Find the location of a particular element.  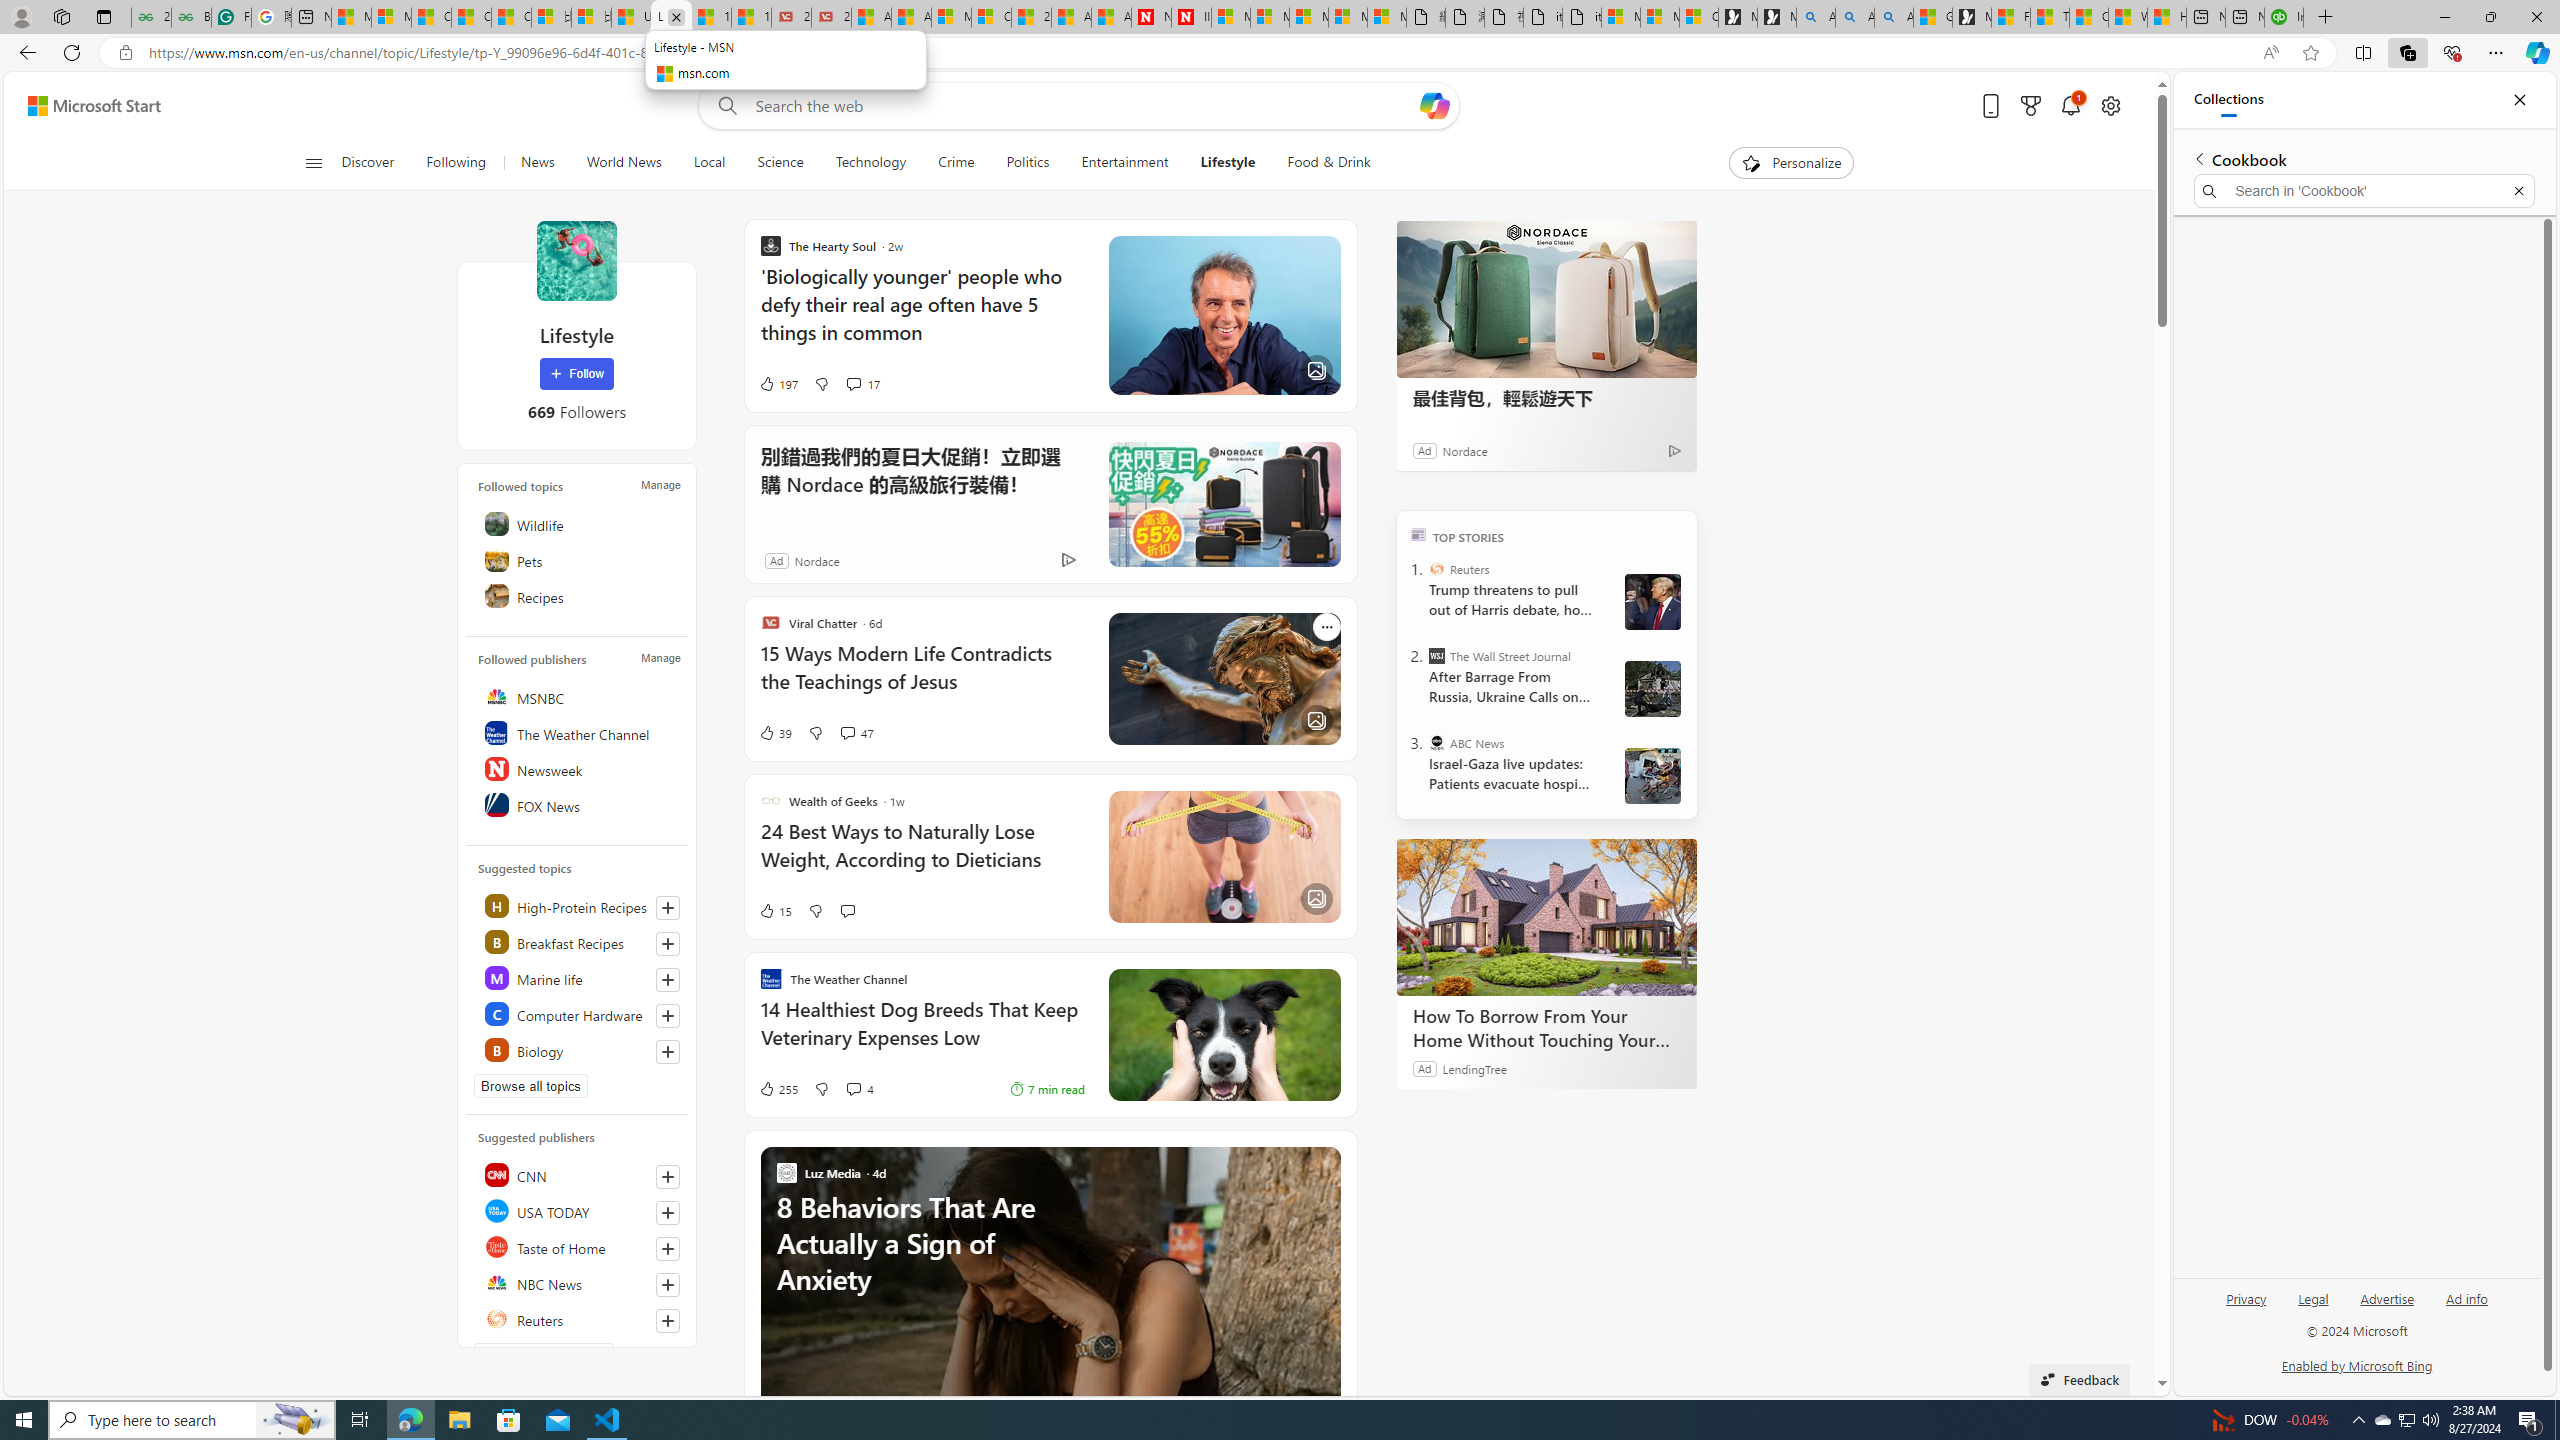

Microsoft Start is located at coordinates (350, 17).